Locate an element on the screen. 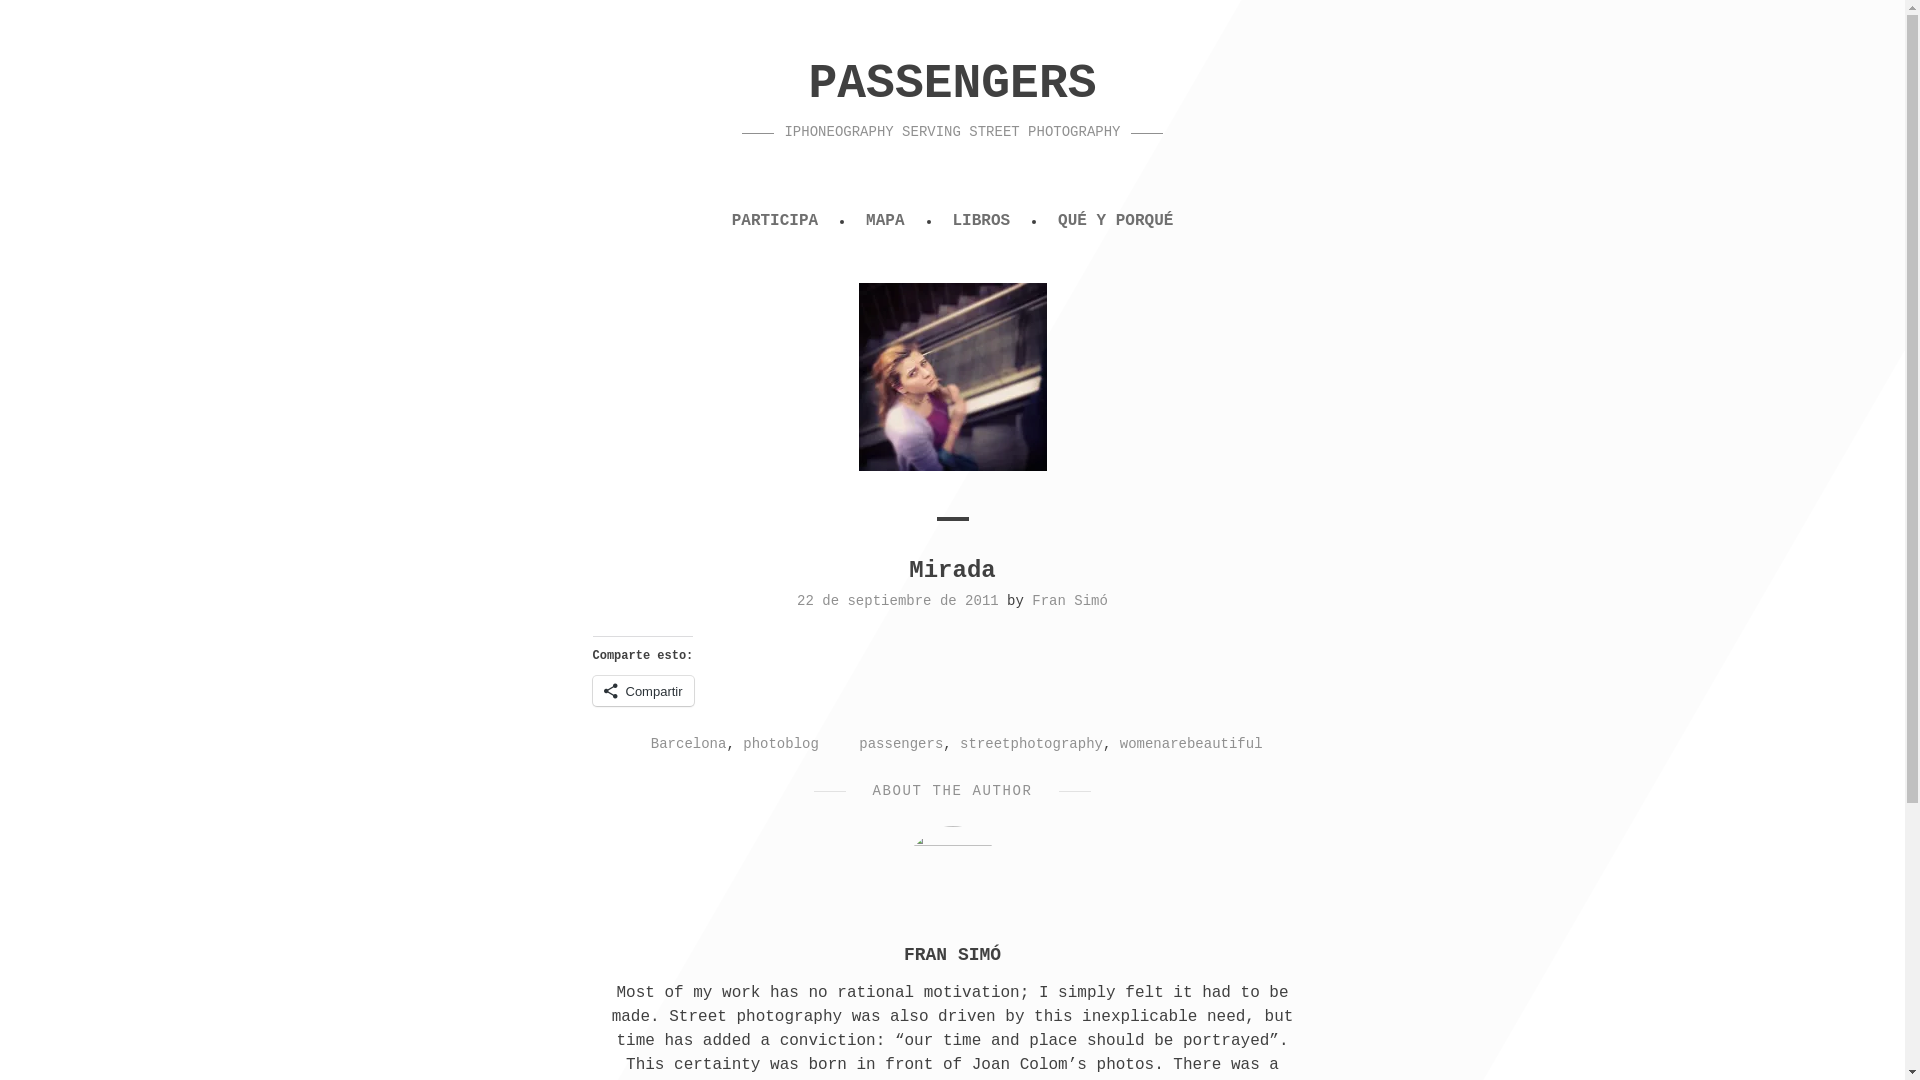  photoblog is located at coordinates (781, 743).